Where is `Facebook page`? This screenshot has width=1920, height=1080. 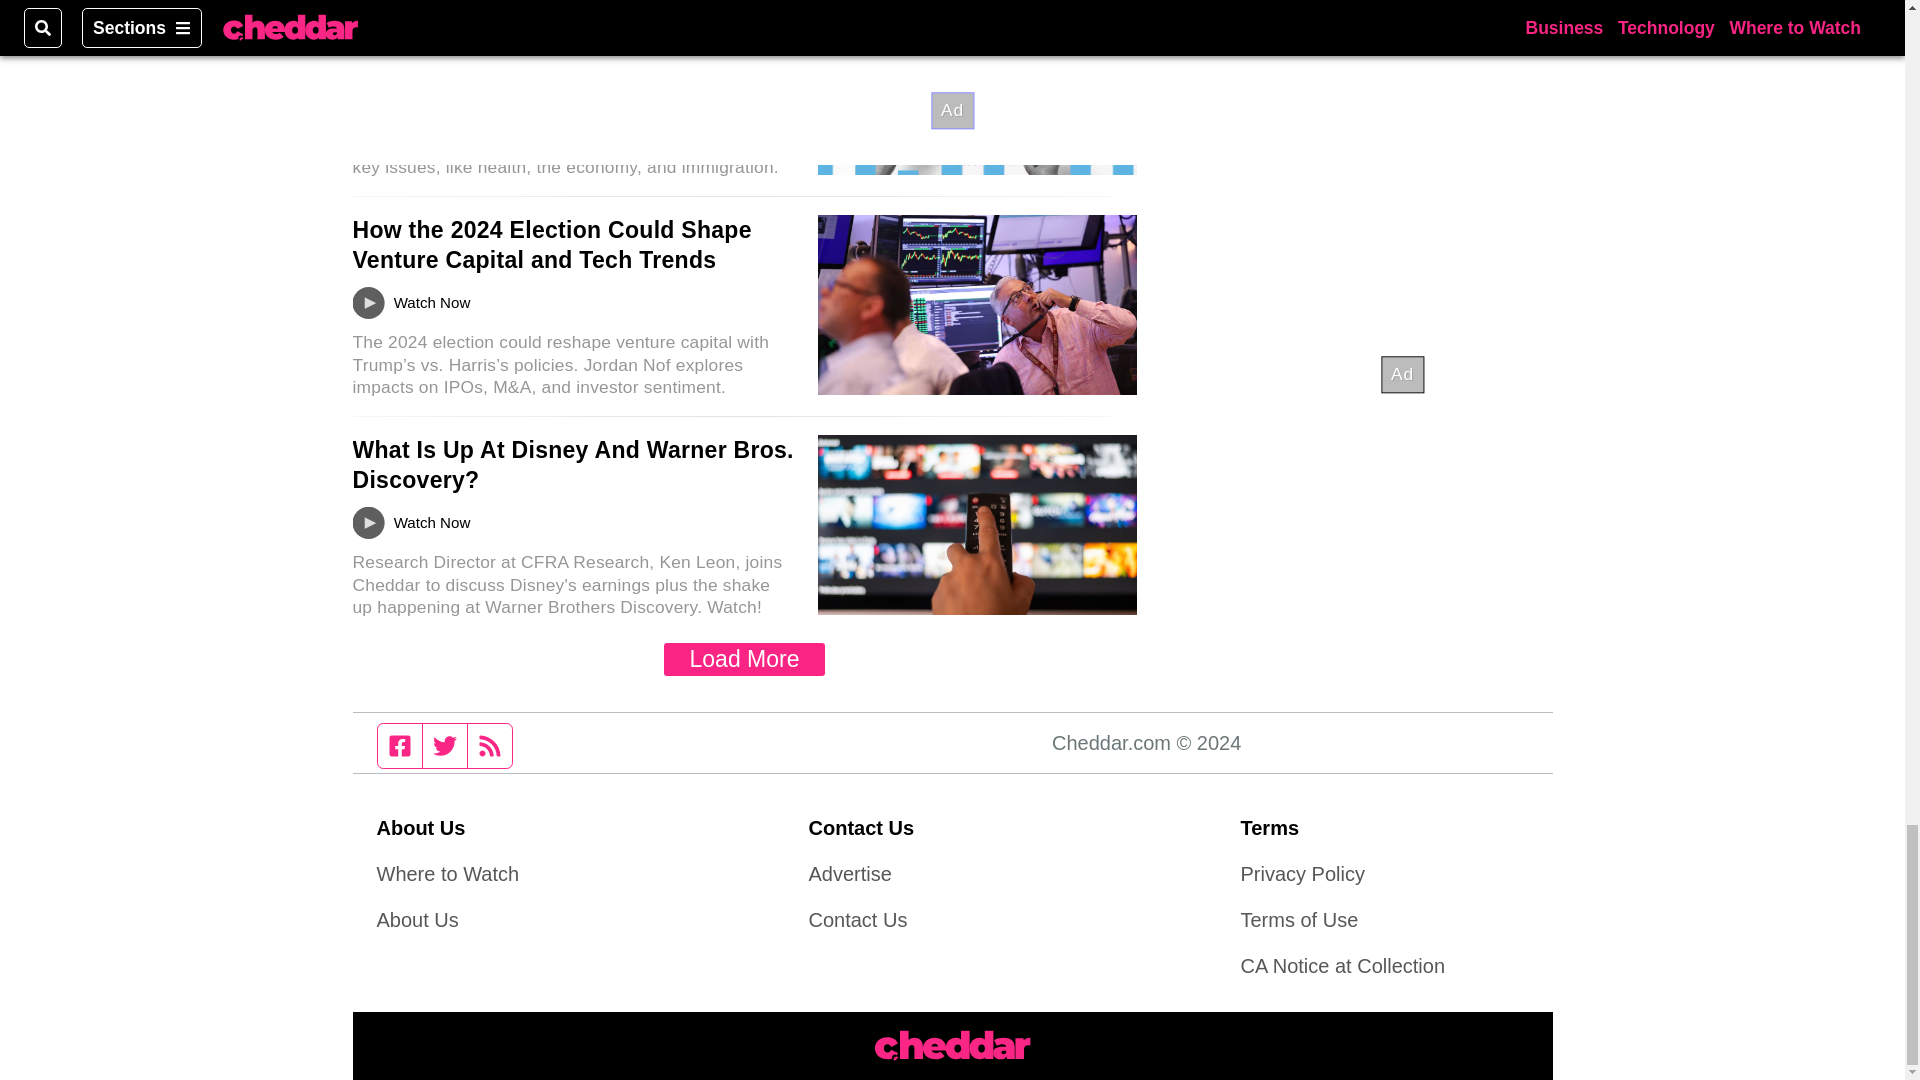 Facebook page is located at coordinates (400, 745).